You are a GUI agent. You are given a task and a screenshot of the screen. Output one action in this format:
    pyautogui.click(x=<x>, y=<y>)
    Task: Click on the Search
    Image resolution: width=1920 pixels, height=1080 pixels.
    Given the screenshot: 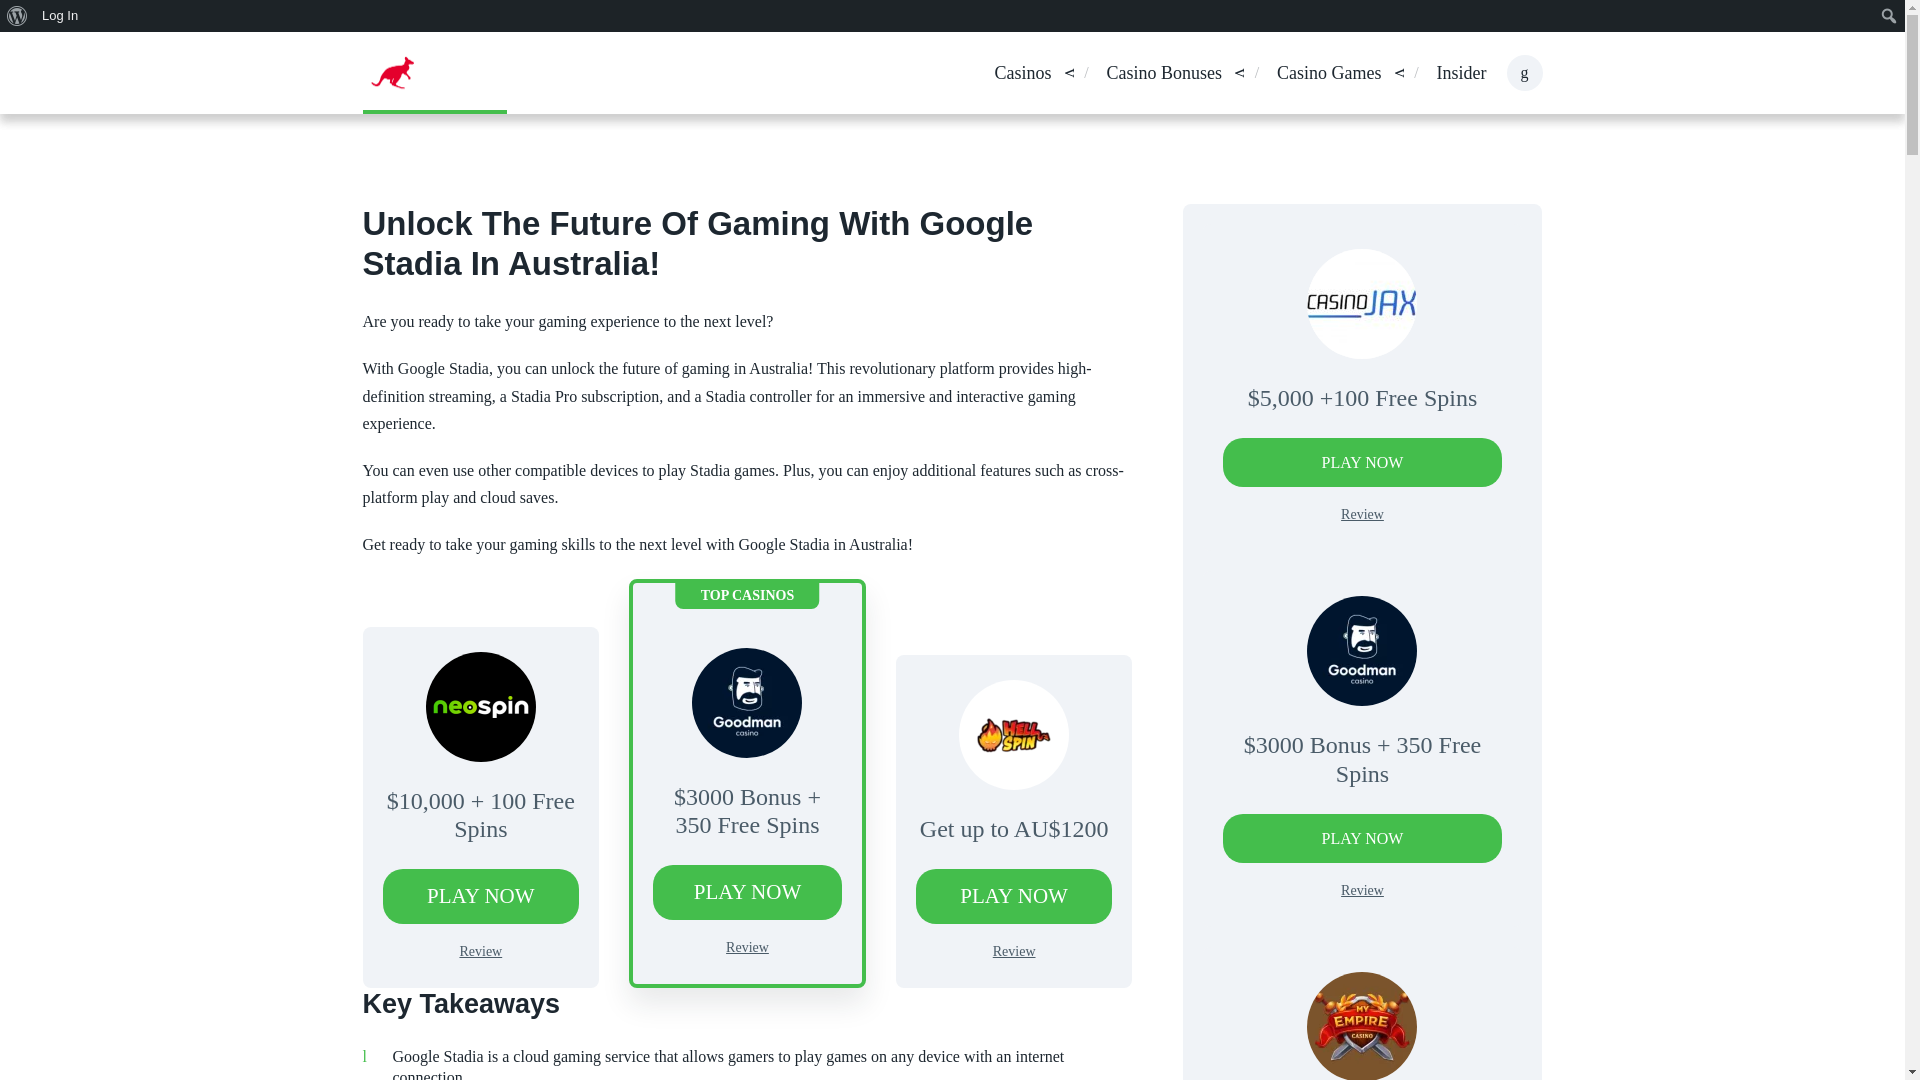 What is the action you would take?
    pyautogui.click(x=22, y=18)
    